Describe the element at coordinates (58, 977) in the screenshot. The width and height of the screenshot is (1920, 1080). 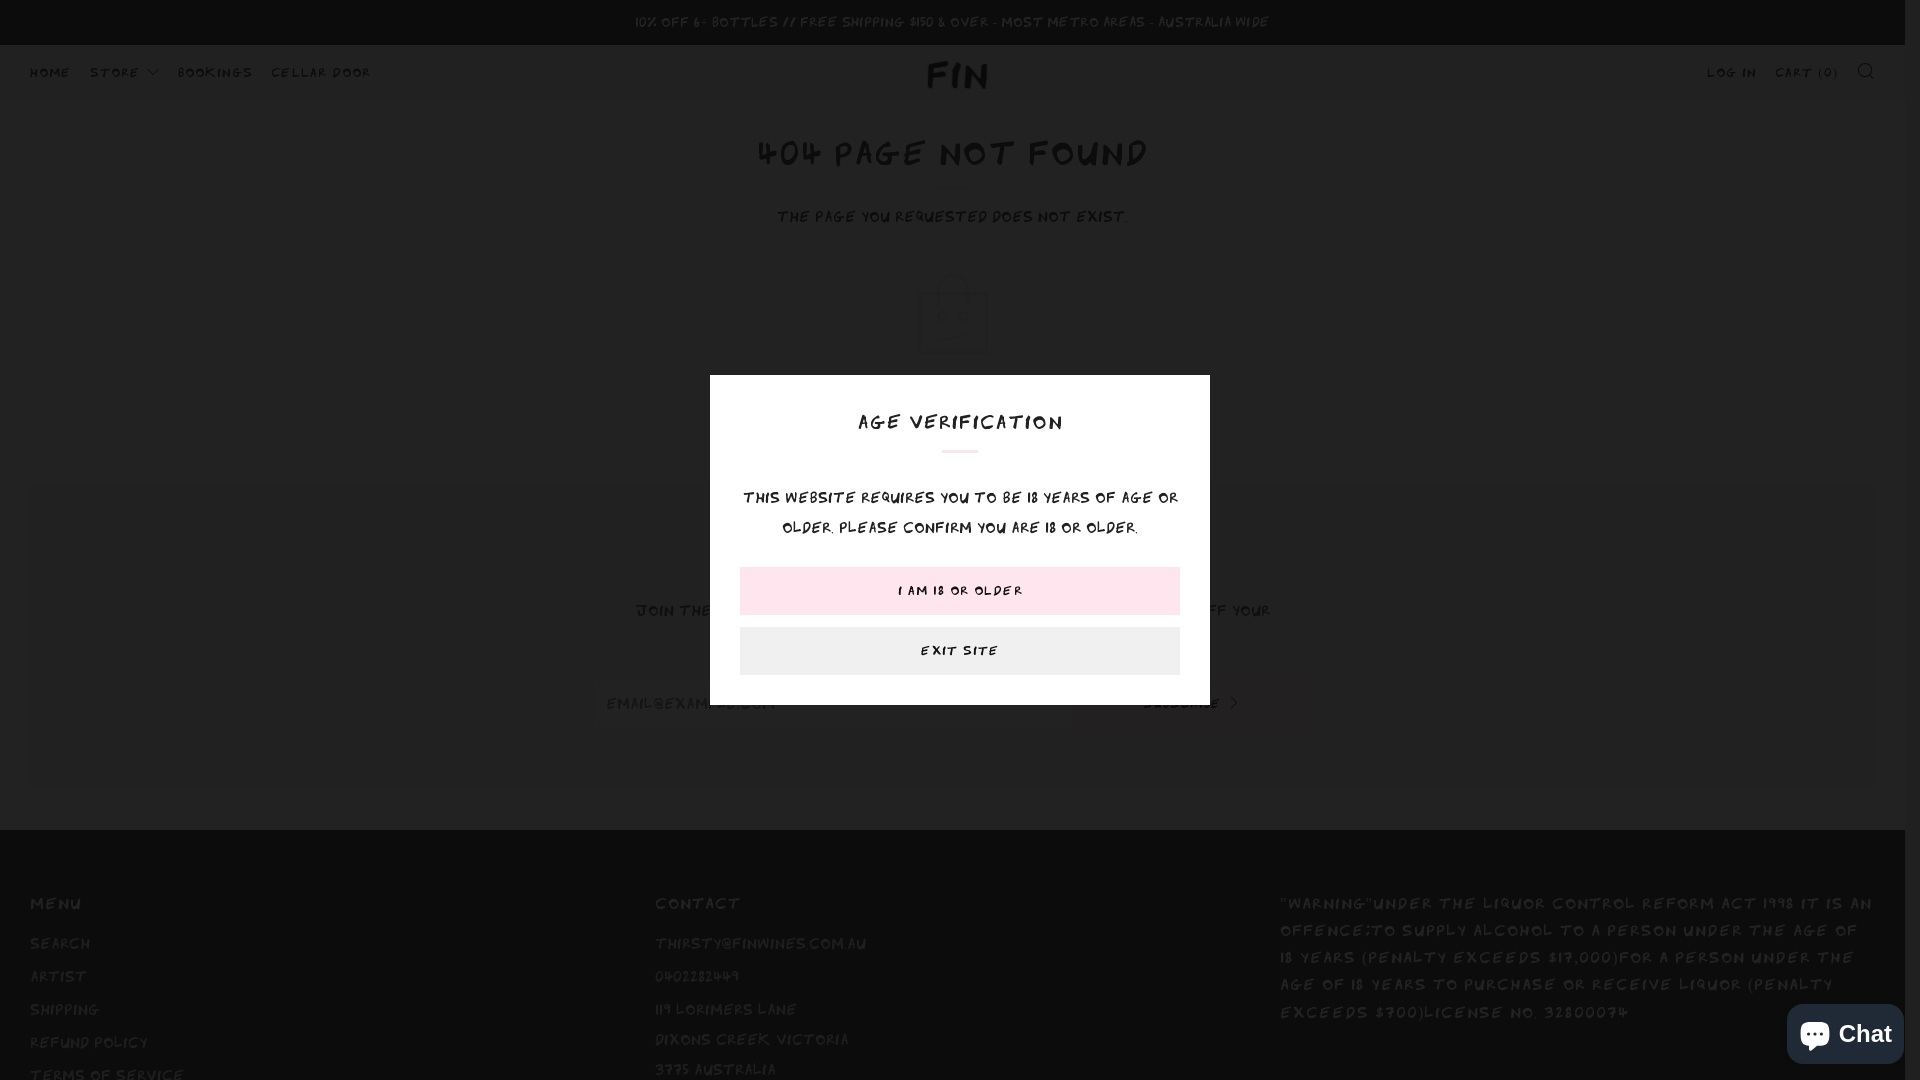
I see `Artist` at that location.